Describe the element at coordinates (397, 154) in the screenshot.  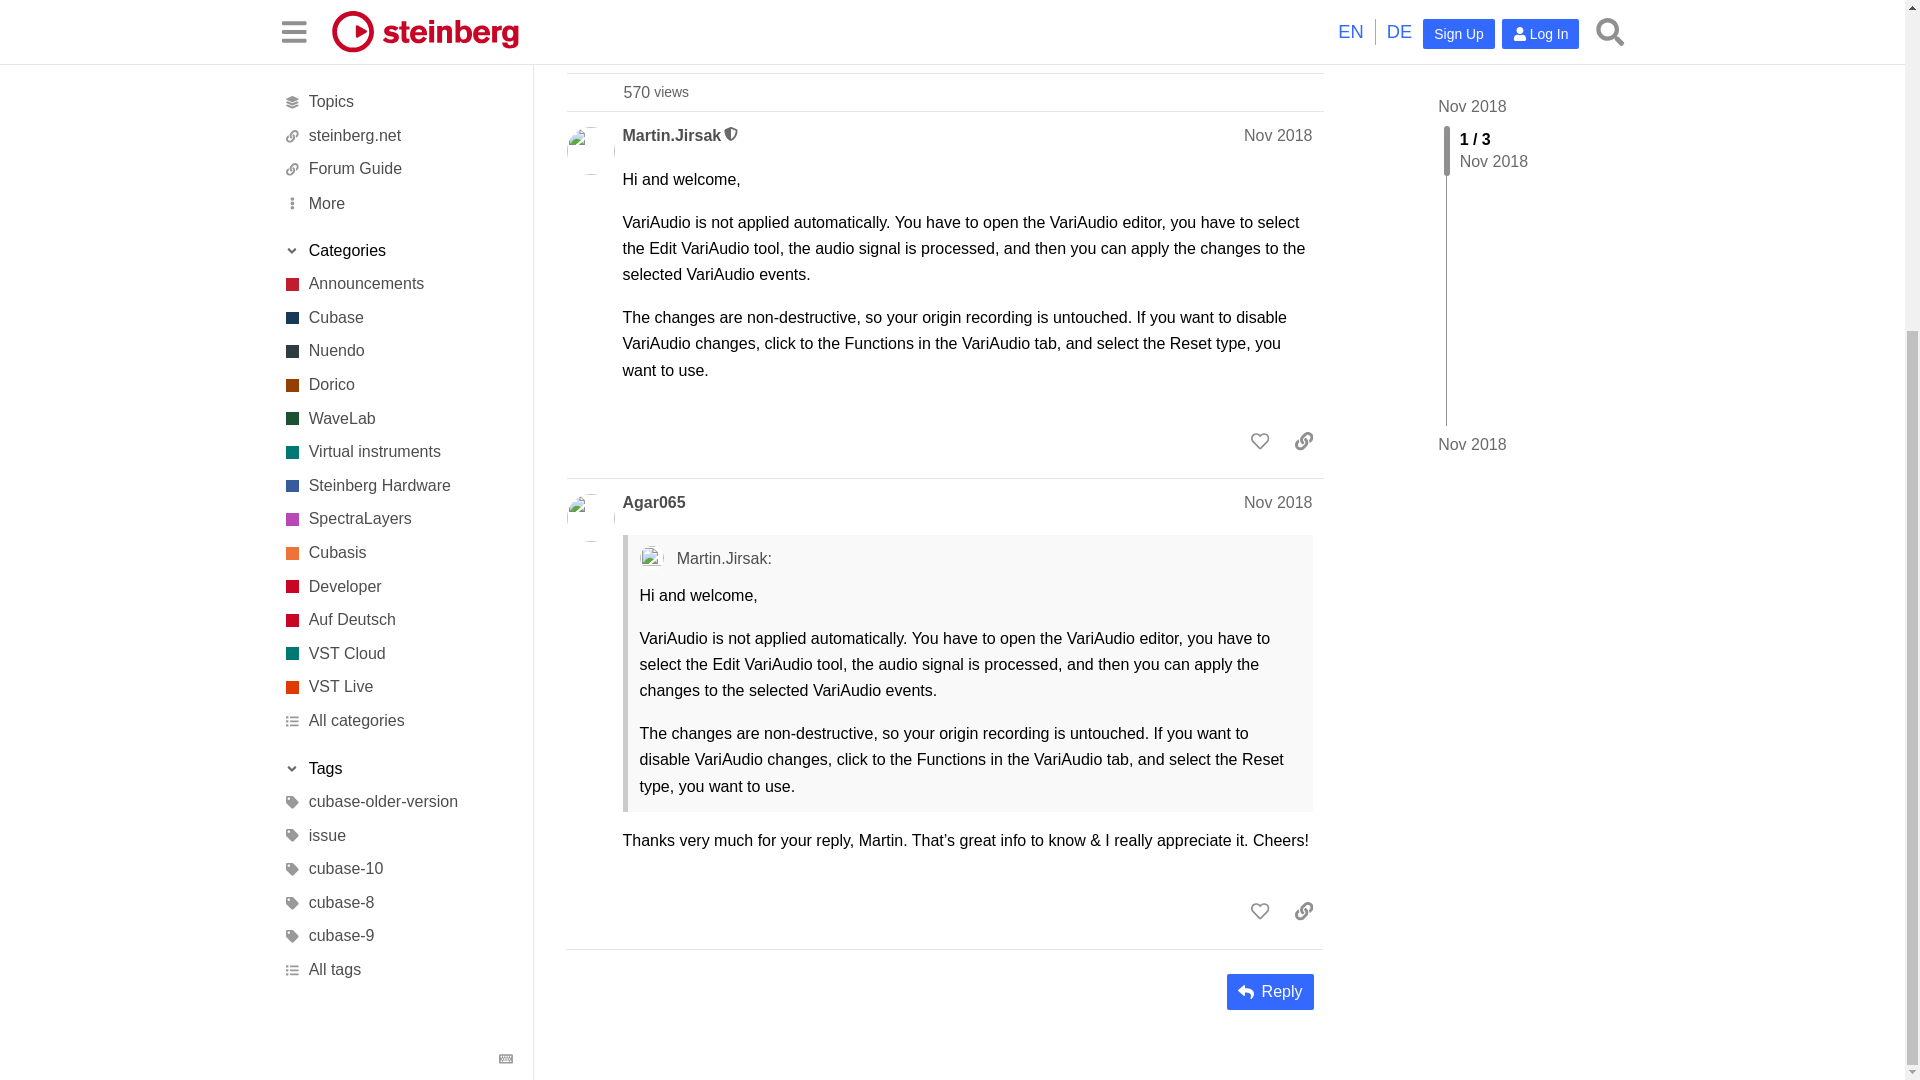
I see `Auf Deutsch` at that location.